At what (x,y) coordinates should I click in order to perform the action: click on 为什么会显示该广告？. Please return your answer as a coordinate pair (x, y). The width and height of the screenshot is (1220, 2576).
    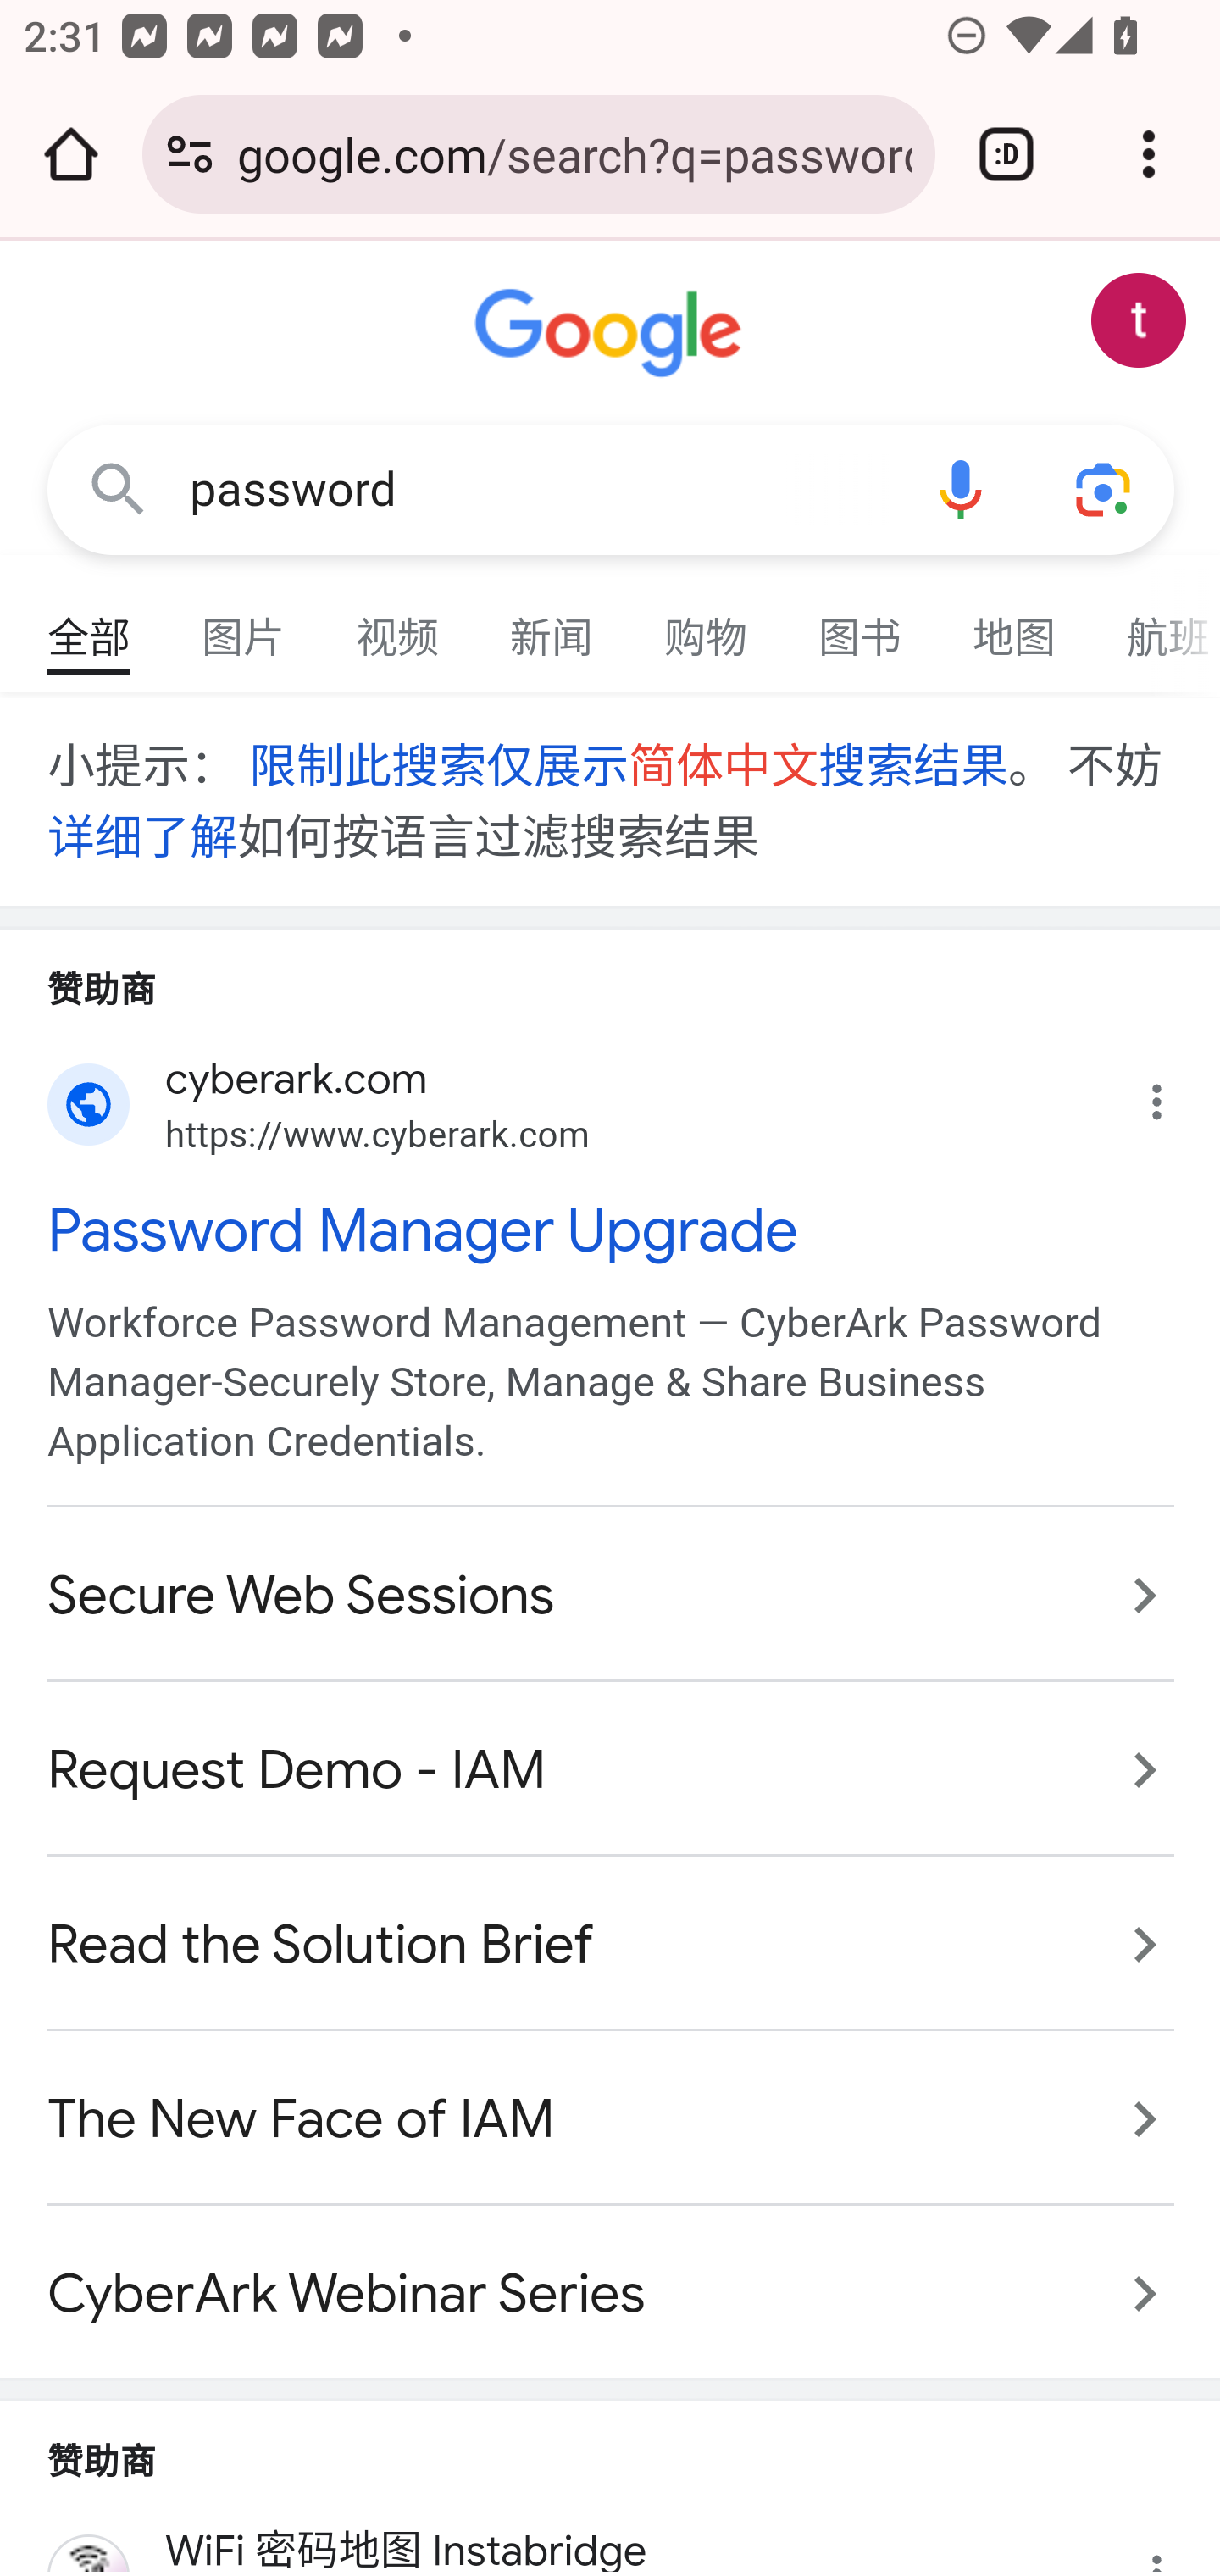
    Looking at the image, I should click on (1173, 1093).